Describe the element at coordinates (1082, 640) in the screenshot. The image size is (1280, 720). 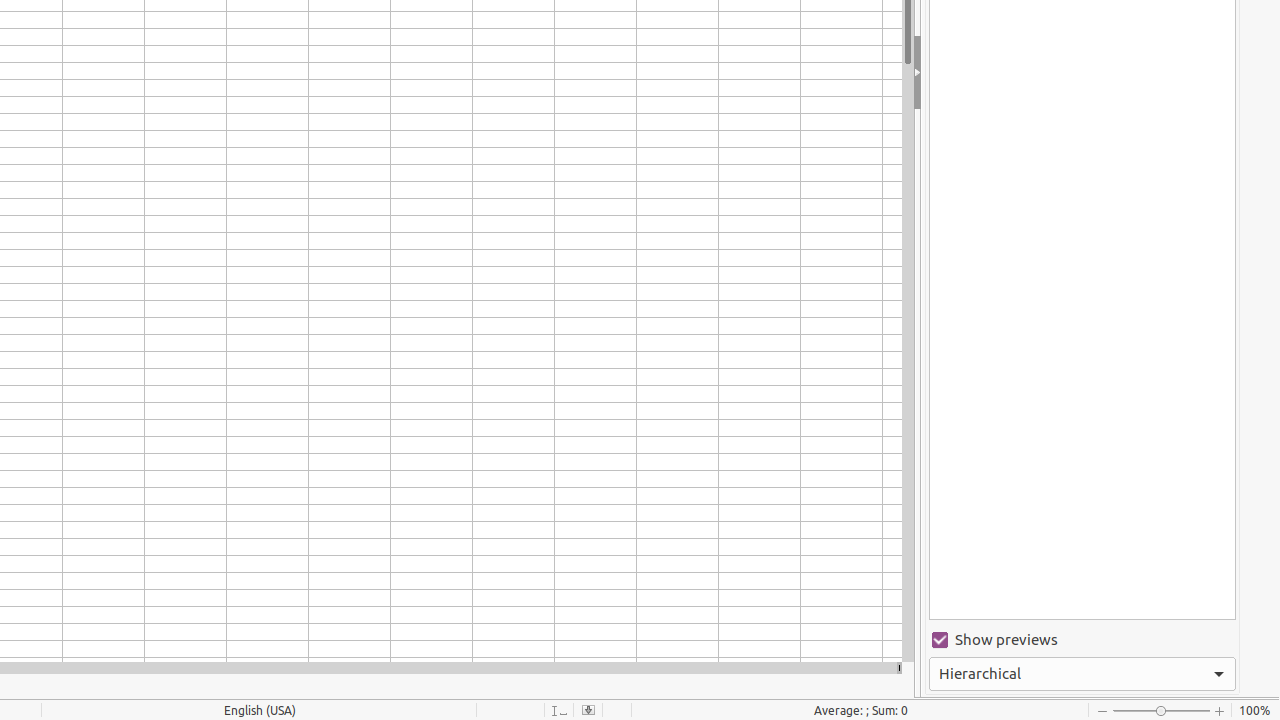
I see `Show previews` at that location.